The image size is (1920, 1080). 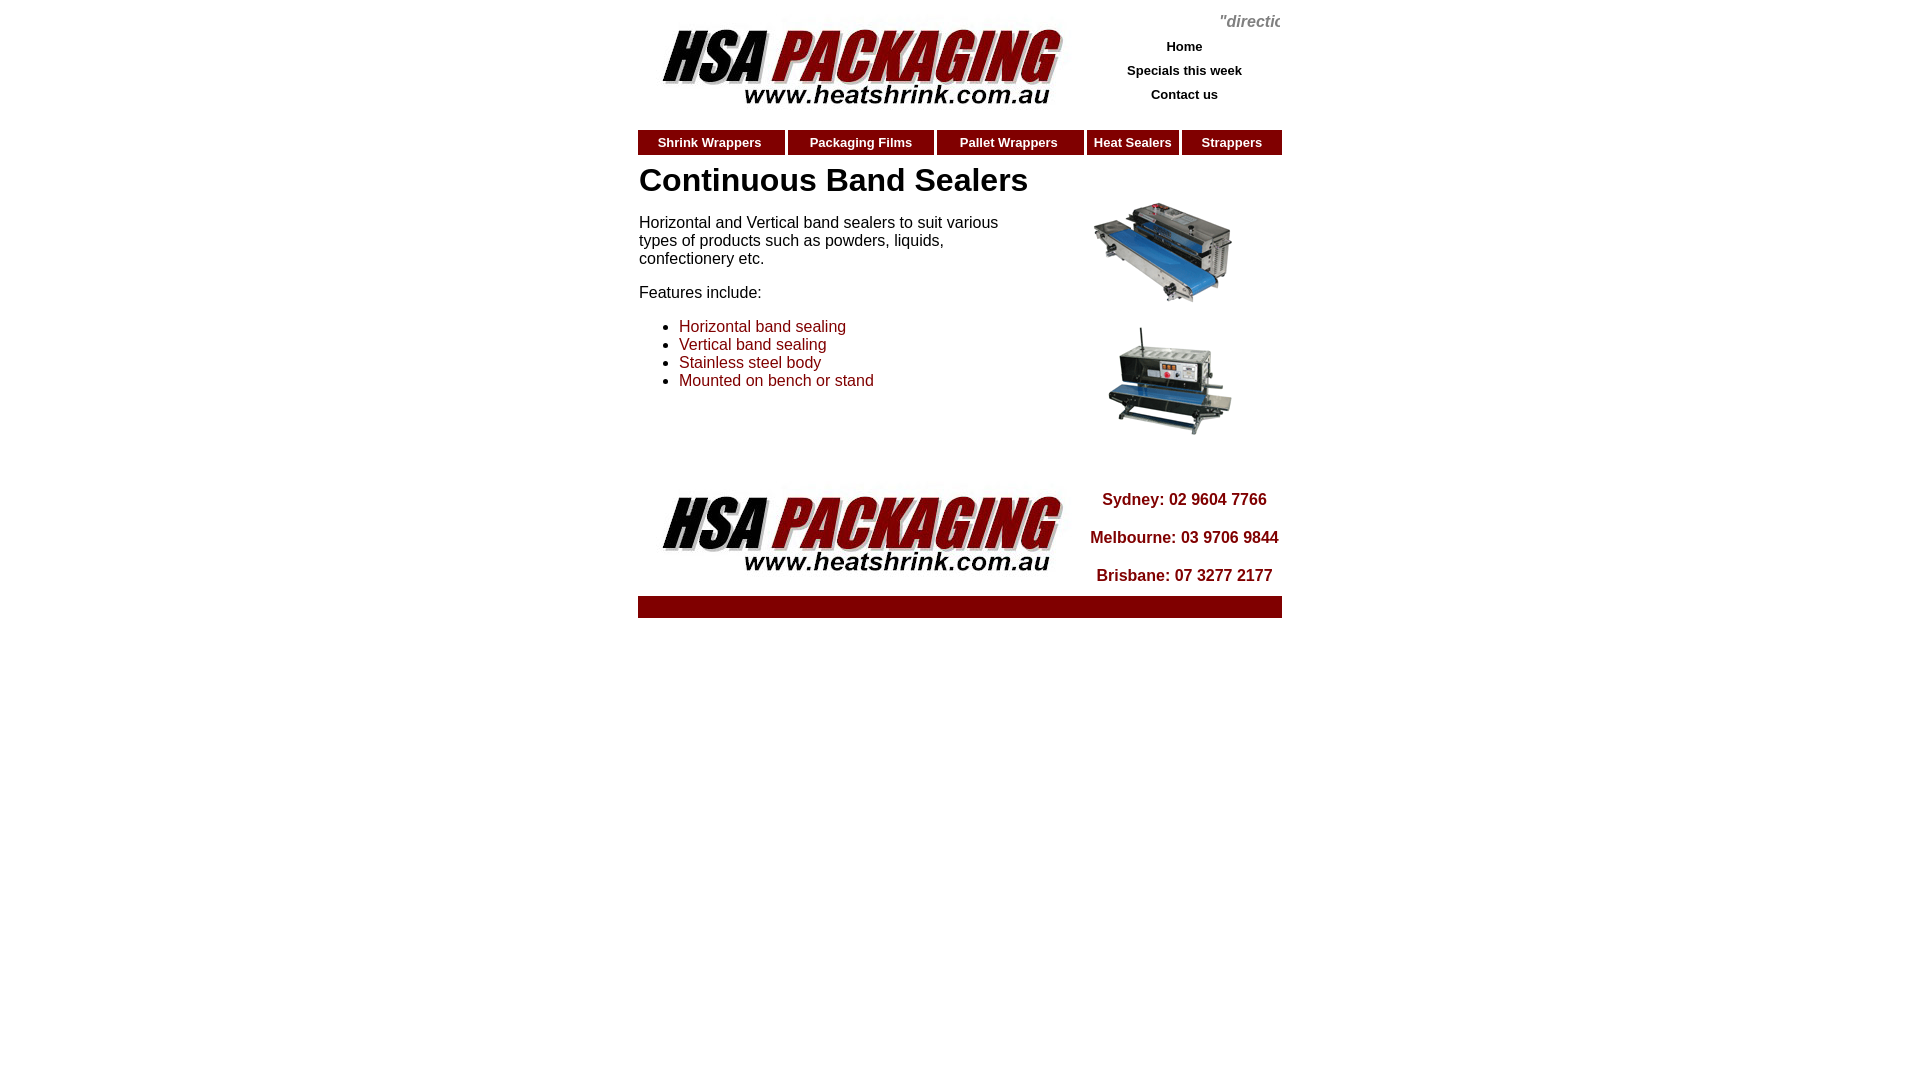 What do you see at coordinates (1184, 46) in the screenshot?
I see `Home` at bounding box center [1184, 46].